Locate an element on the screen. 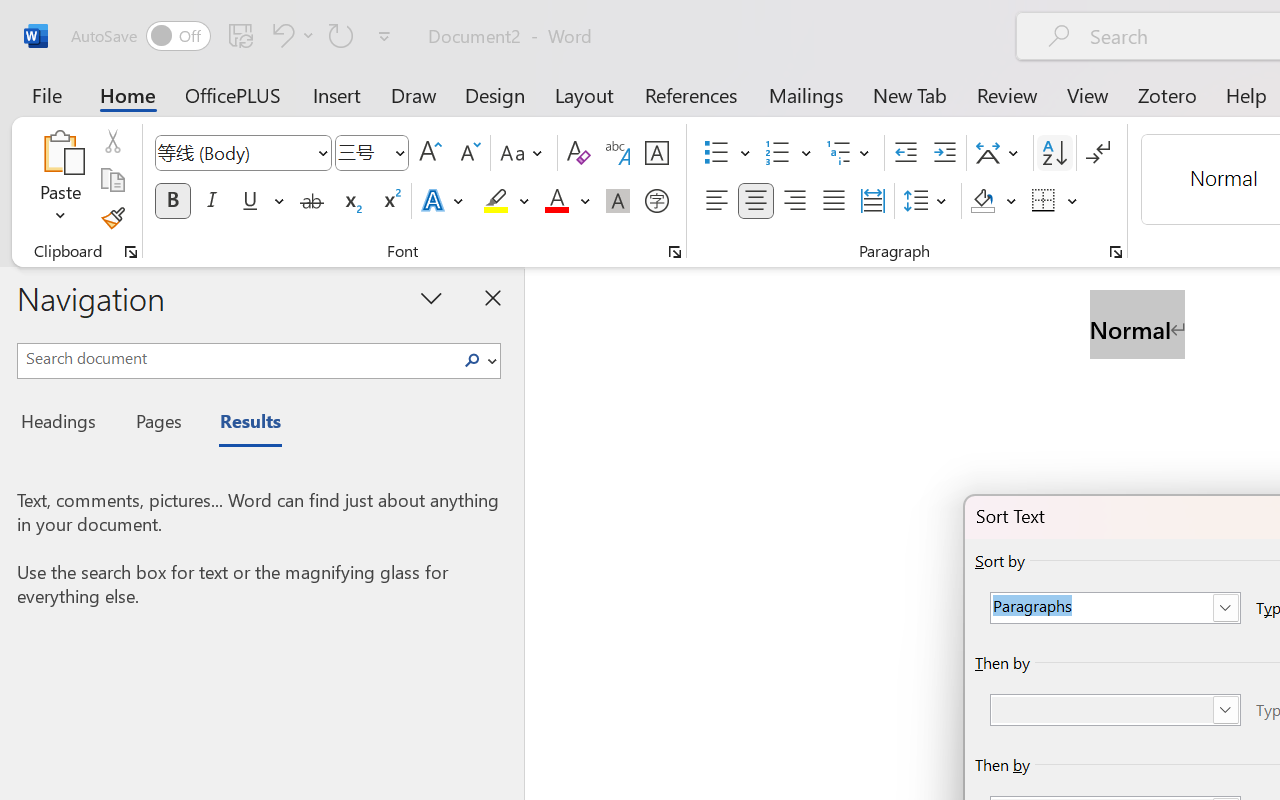  Open is located at coordinates (399, 152).